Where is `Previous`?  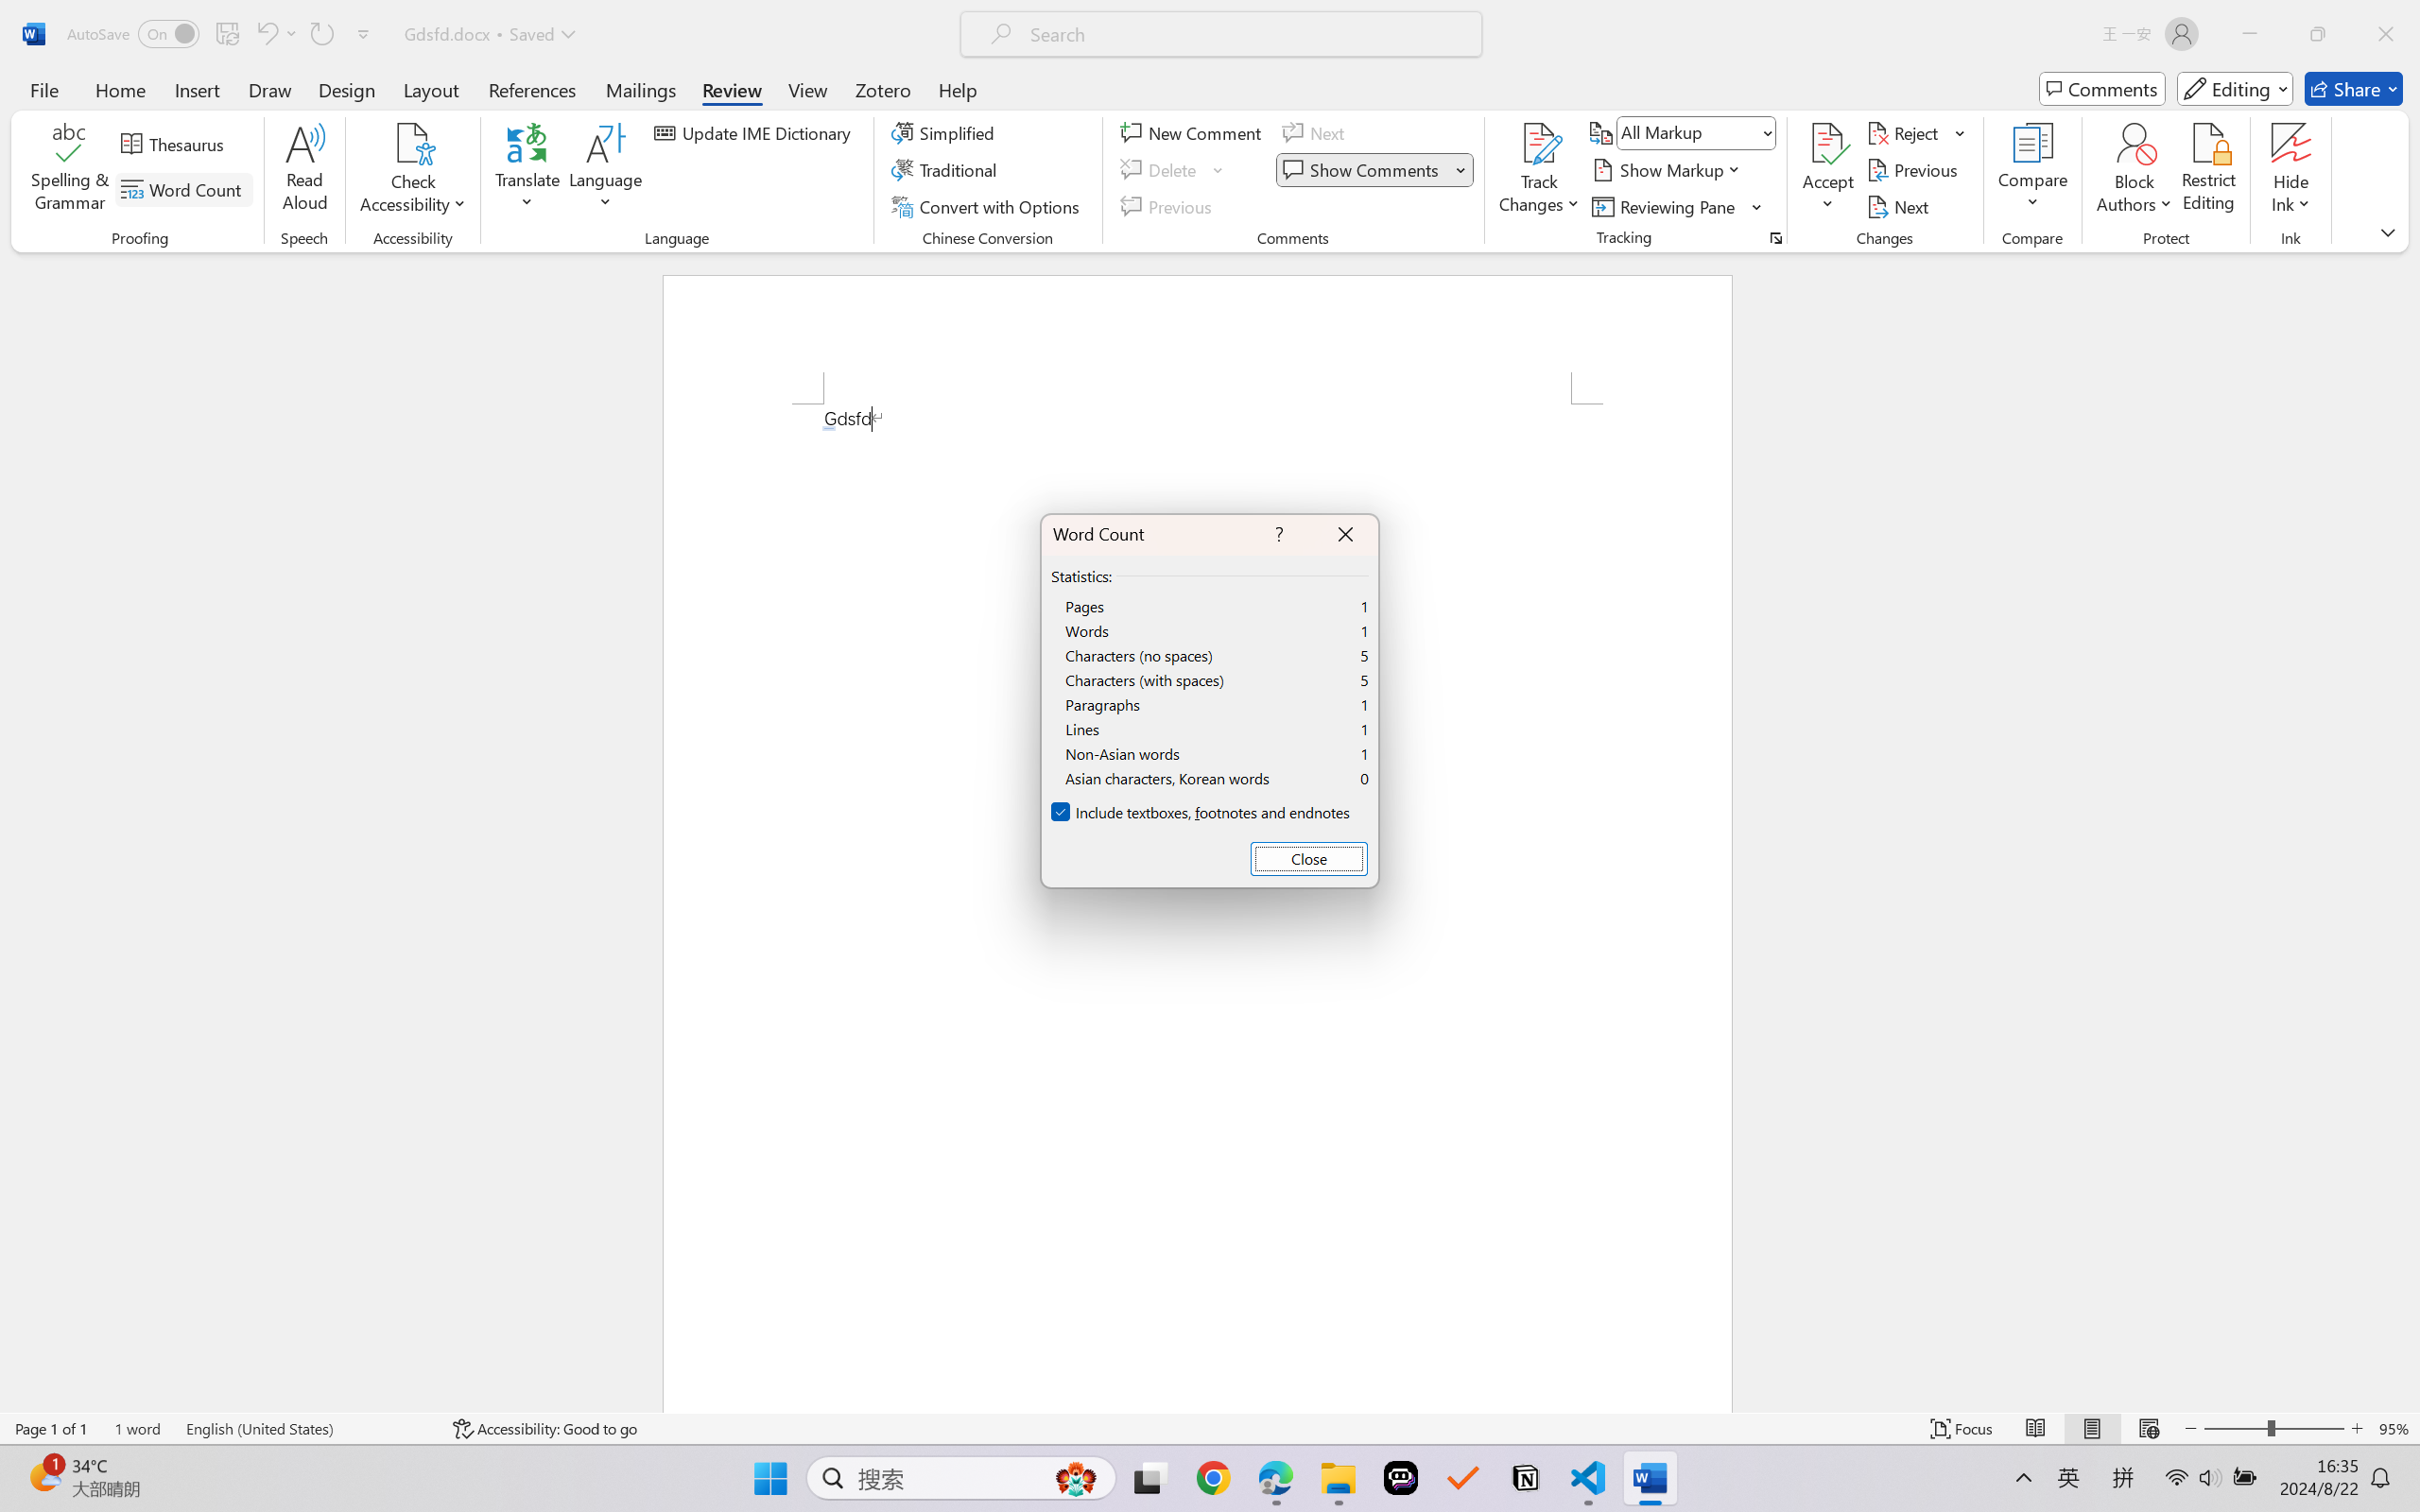 Previous is located at coordinates (1915, 170).